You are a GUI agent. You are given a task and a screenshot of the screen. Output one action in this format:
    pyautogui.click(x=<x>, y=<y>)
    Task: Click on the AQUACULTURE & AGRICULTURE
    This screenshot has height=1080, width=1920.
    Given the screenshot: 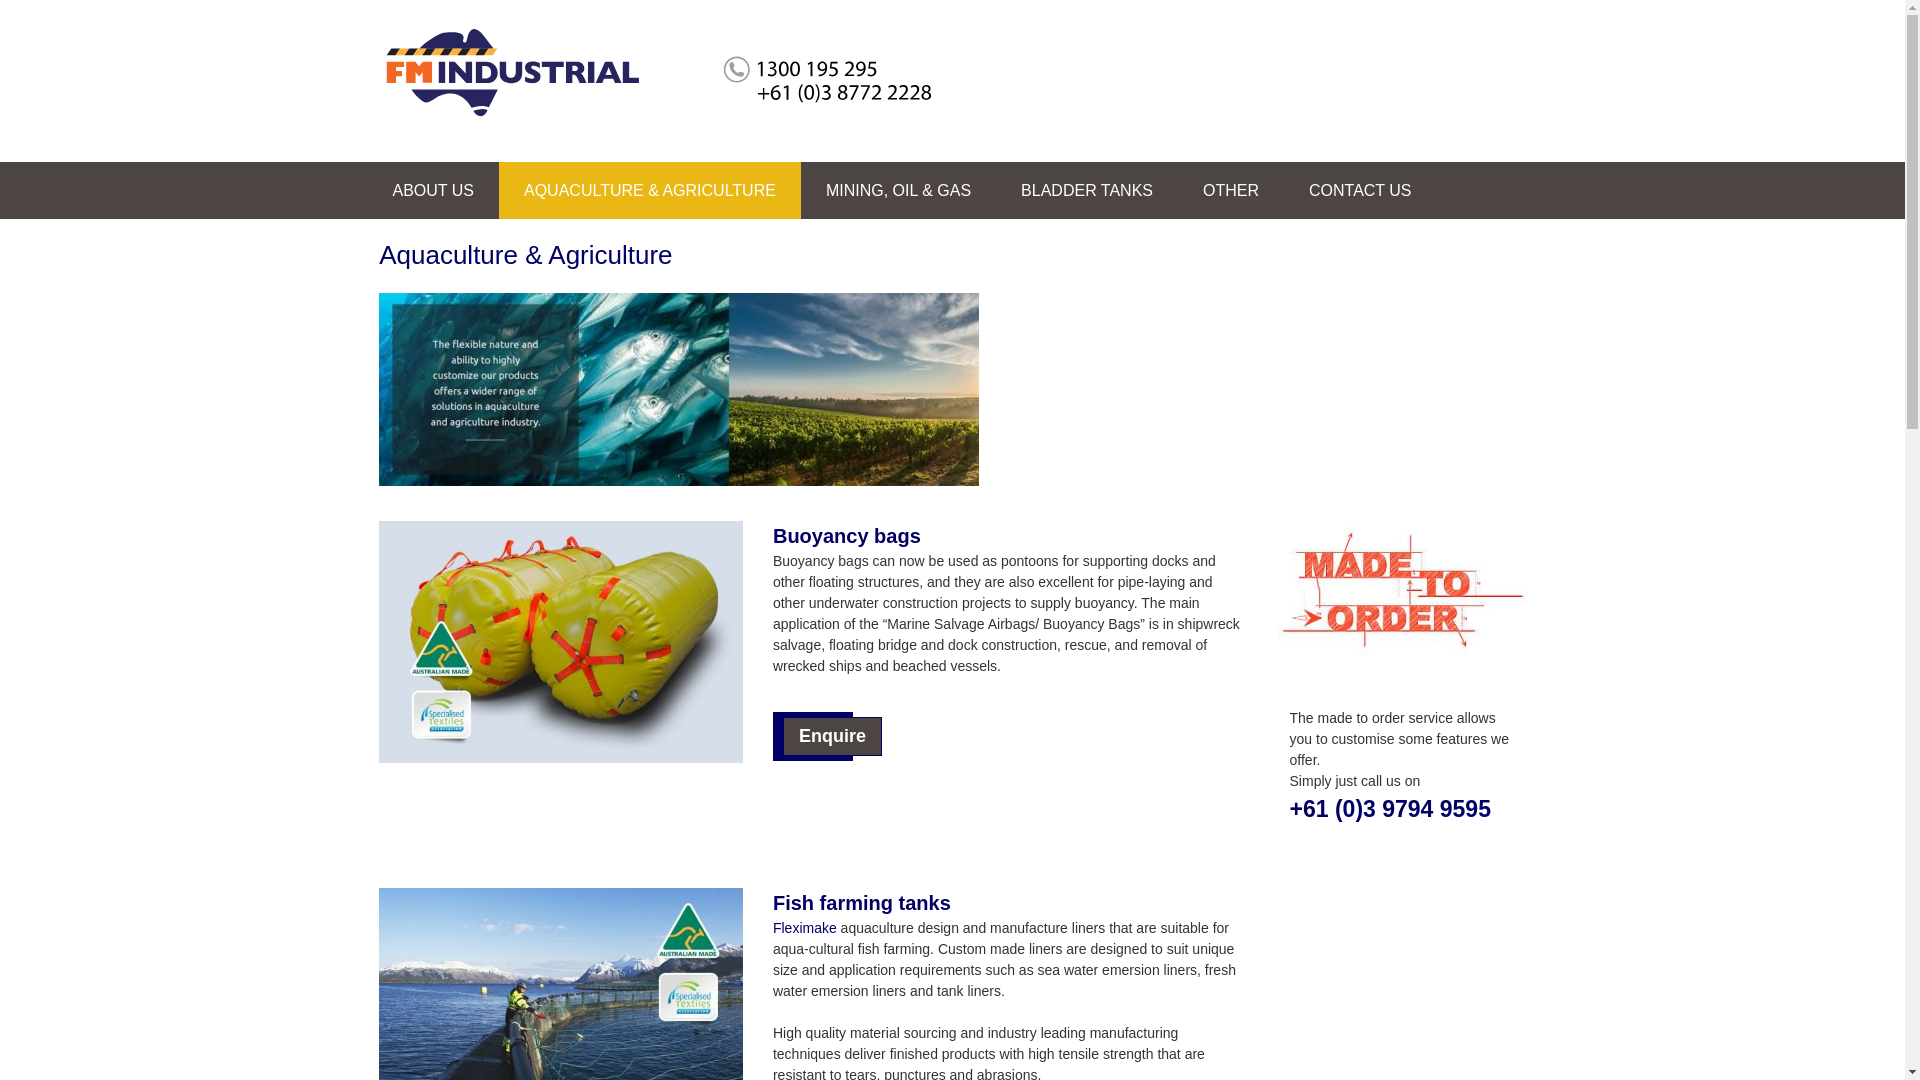 What is the action you would take?
    pyautogui.click(x=650, y=190)
    